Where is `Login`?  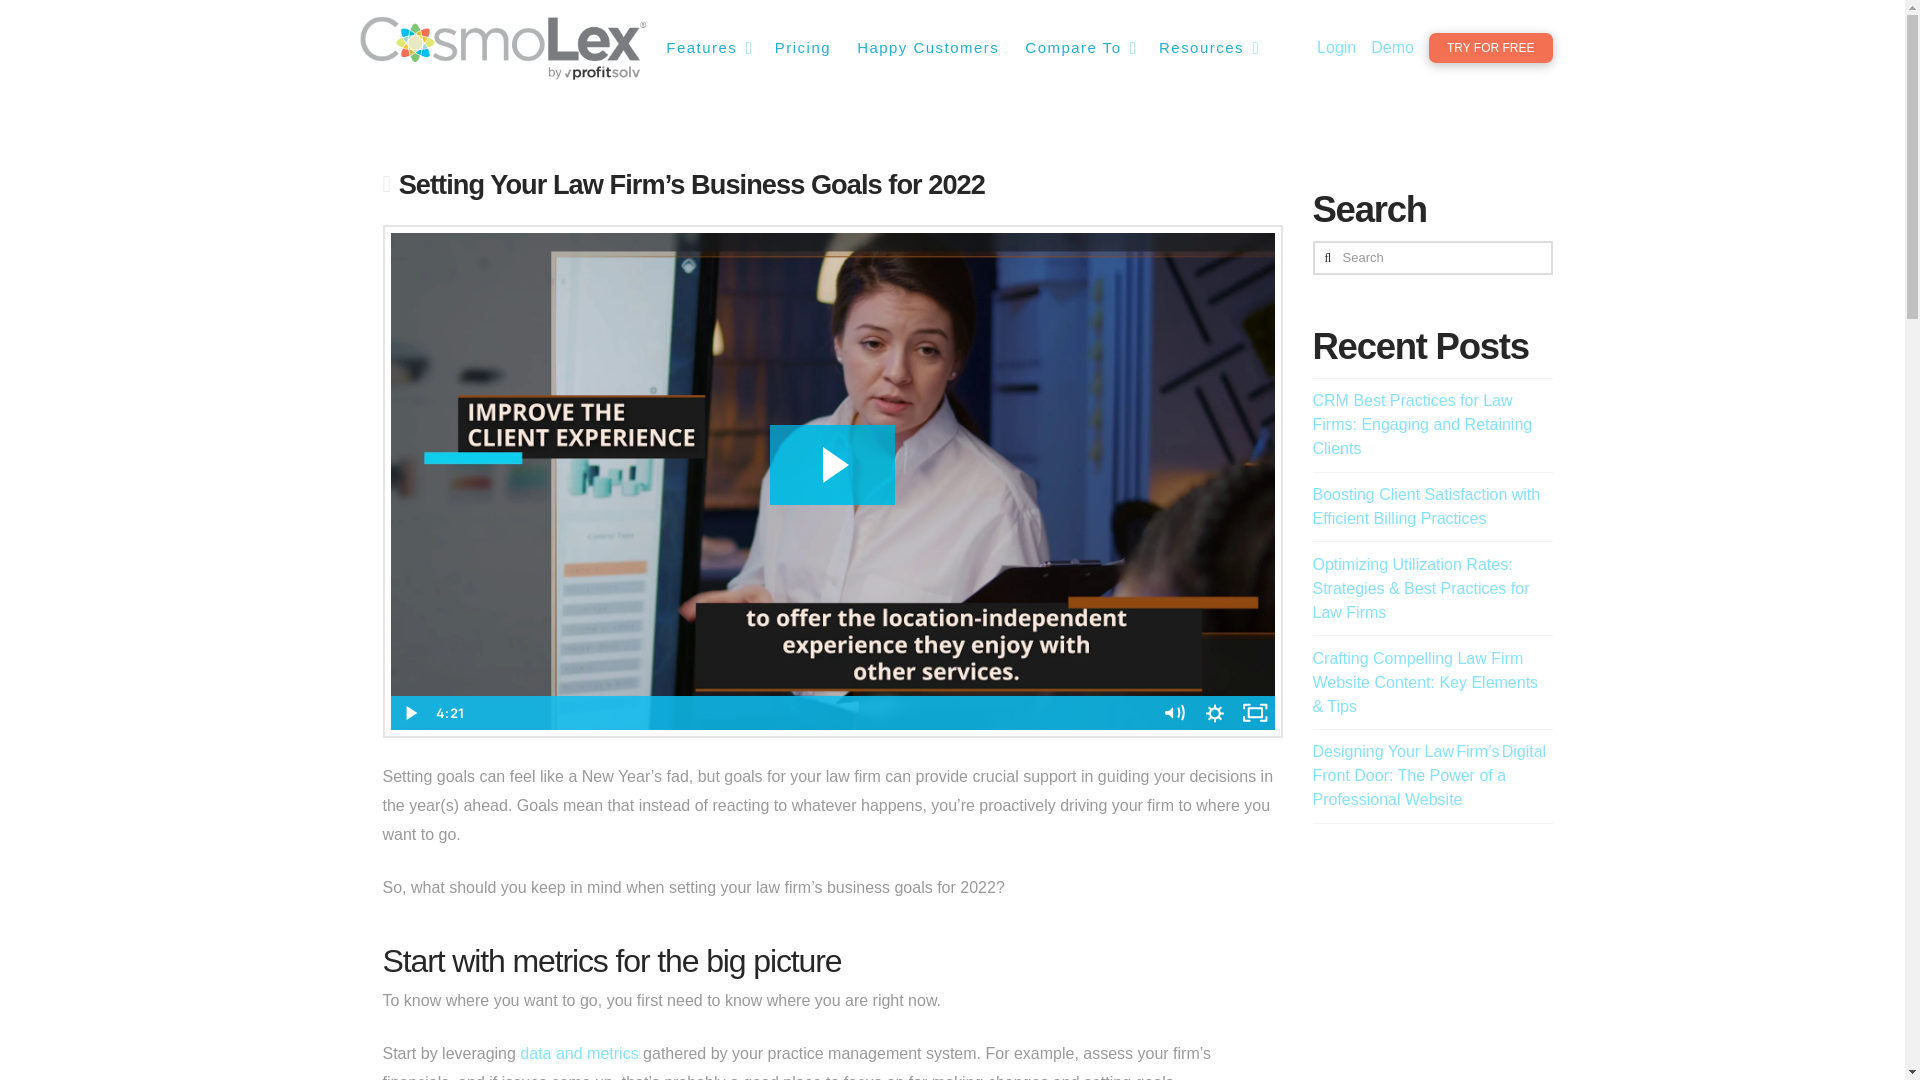
Login is located at coordinates (1336, 47).